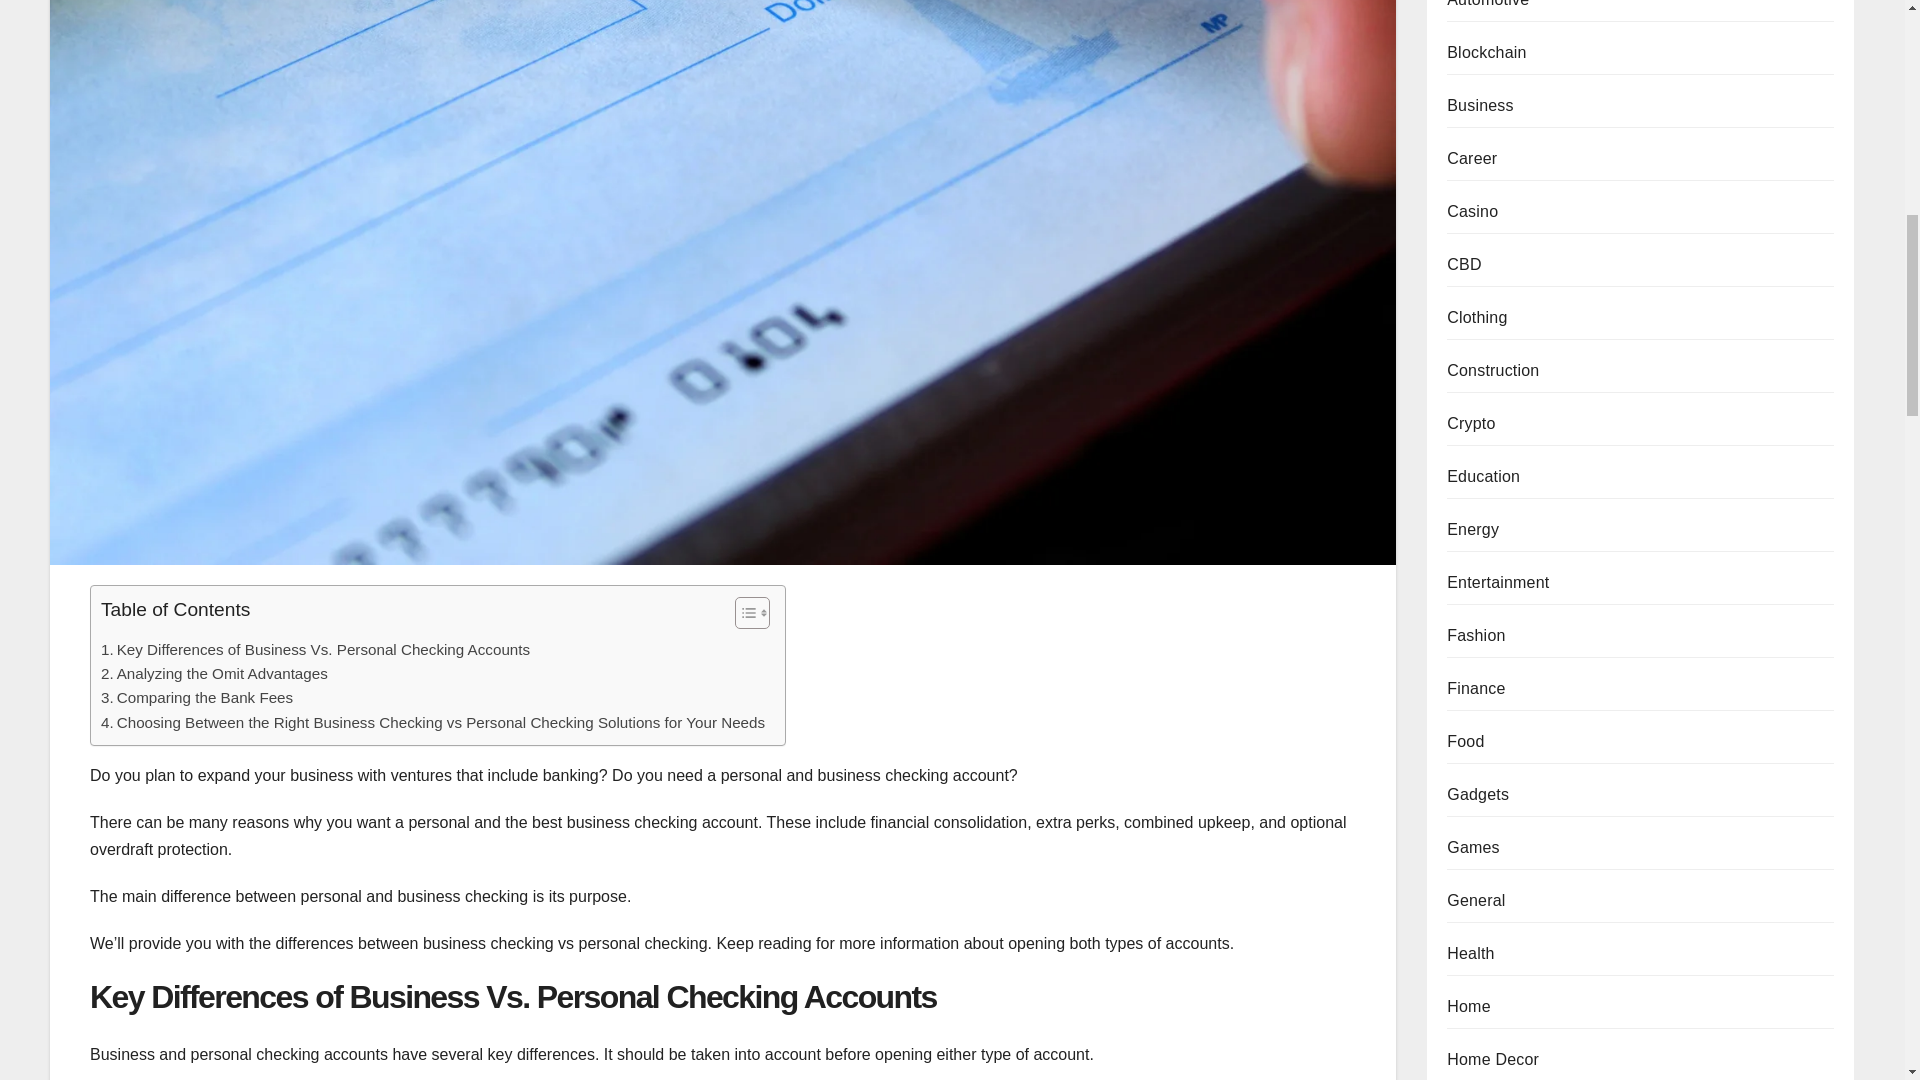 The width and height of the screenshot is (1920, 1080). Describe the element at coordinates (214, 674) in the screenshot. I see `Analyzing the Omit Advantages` at that location.